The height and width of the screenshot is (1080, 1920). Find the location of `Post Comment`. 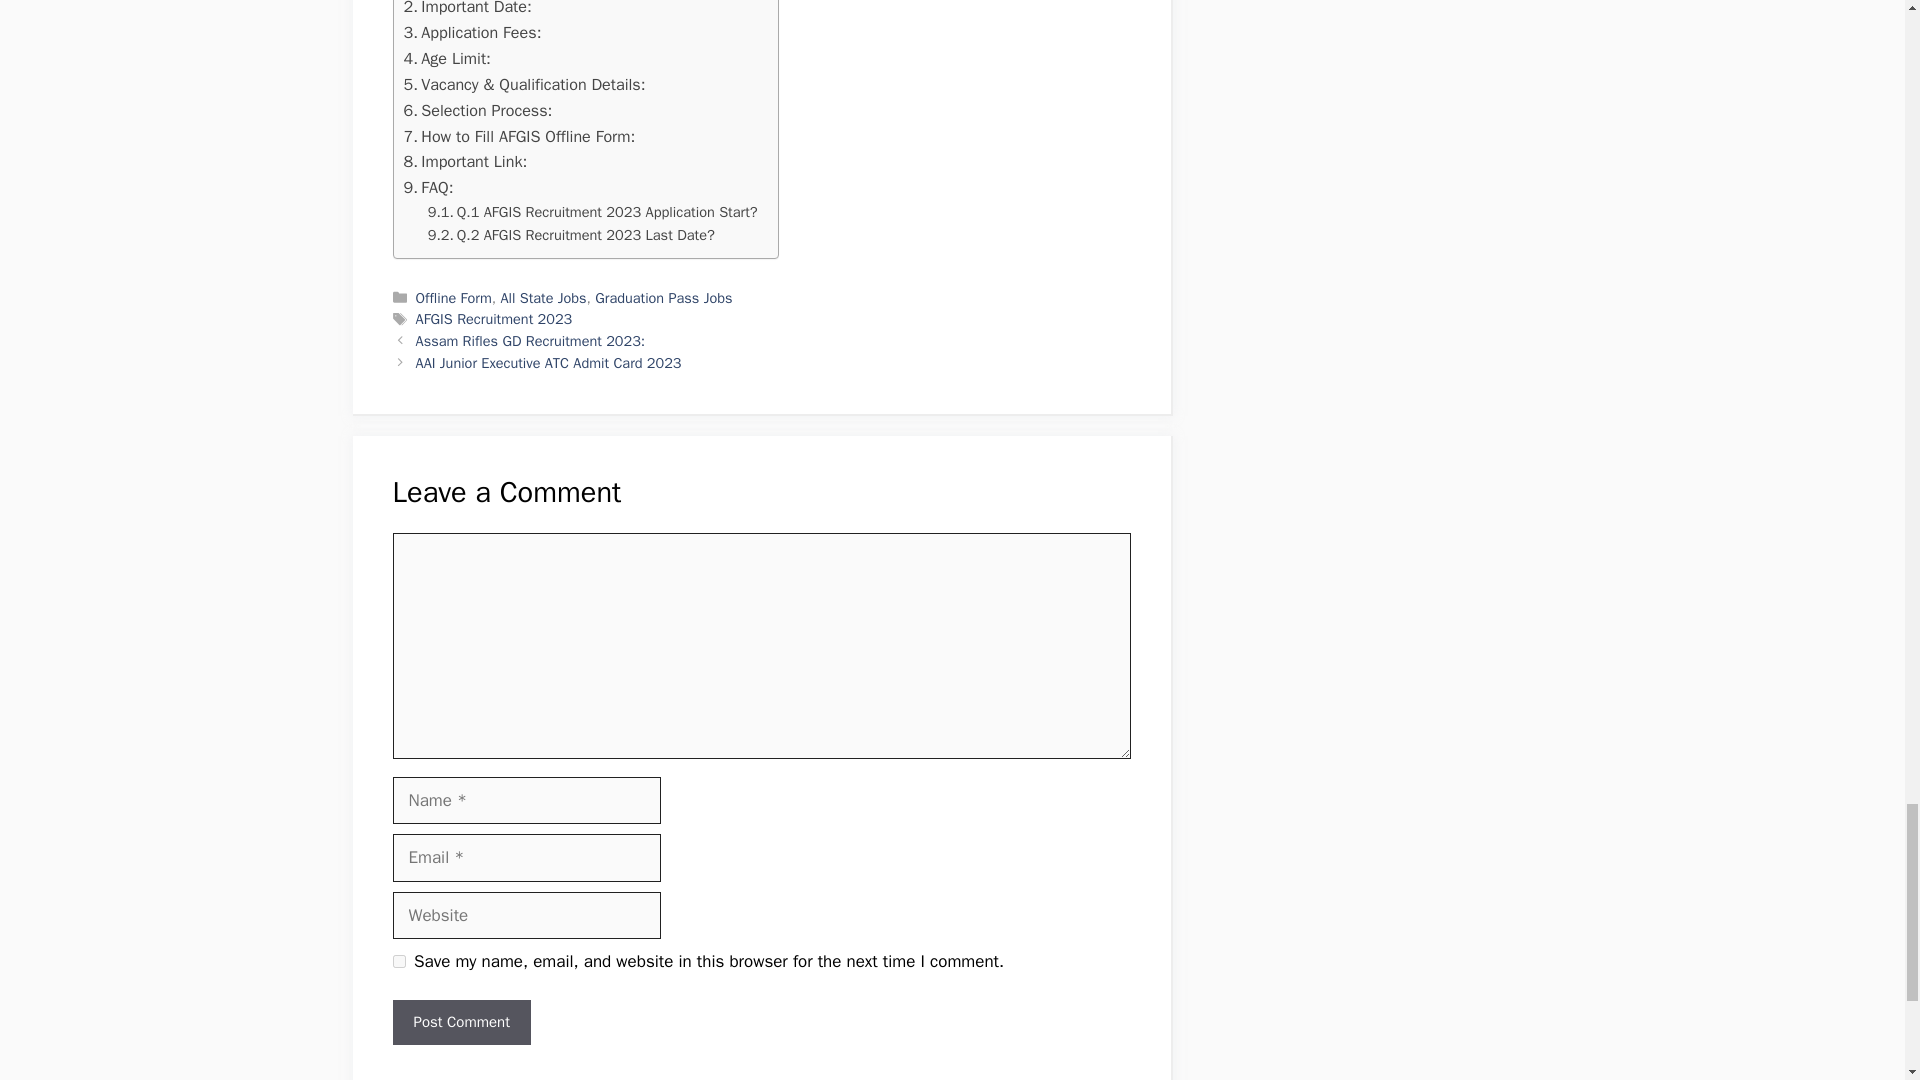

Post Comment is located at coordinates (460, 1022).